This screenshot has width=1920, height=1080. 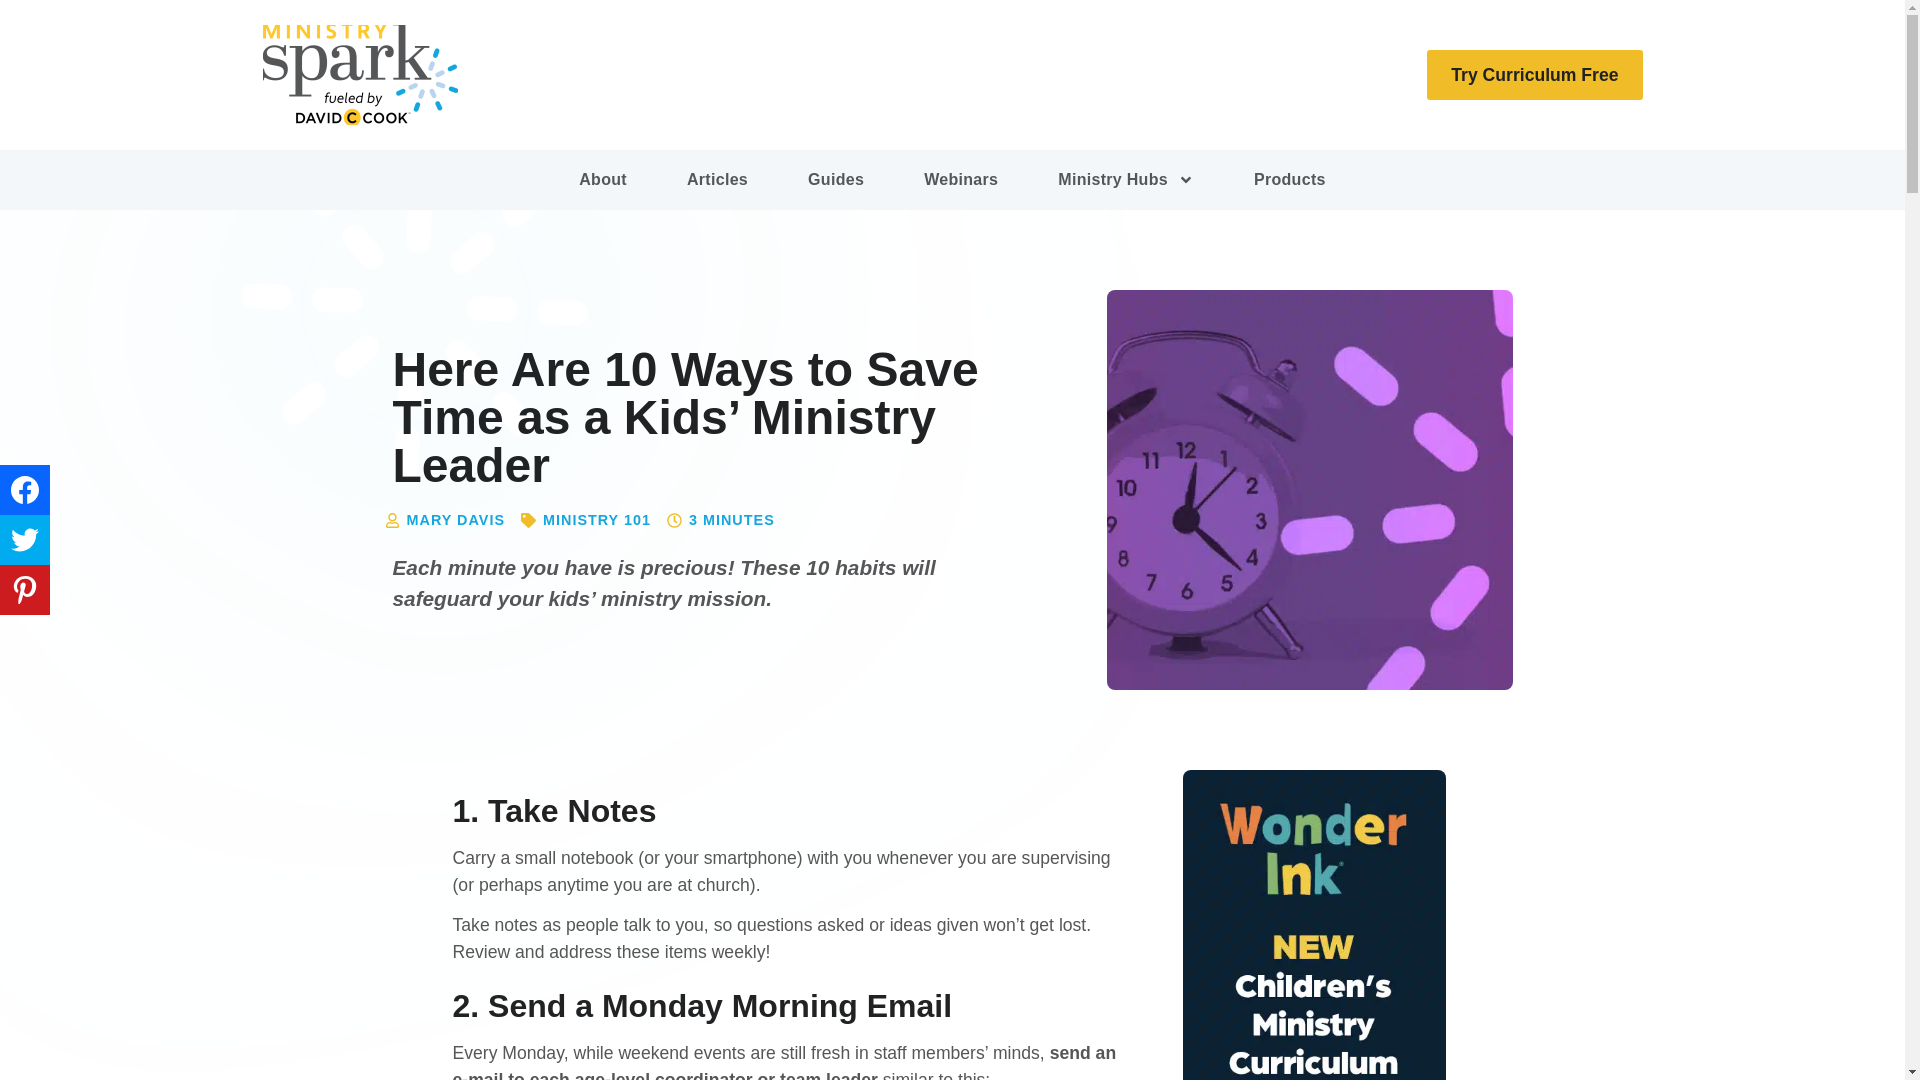 I want to click on Webinars, so click(x=960, y=179).